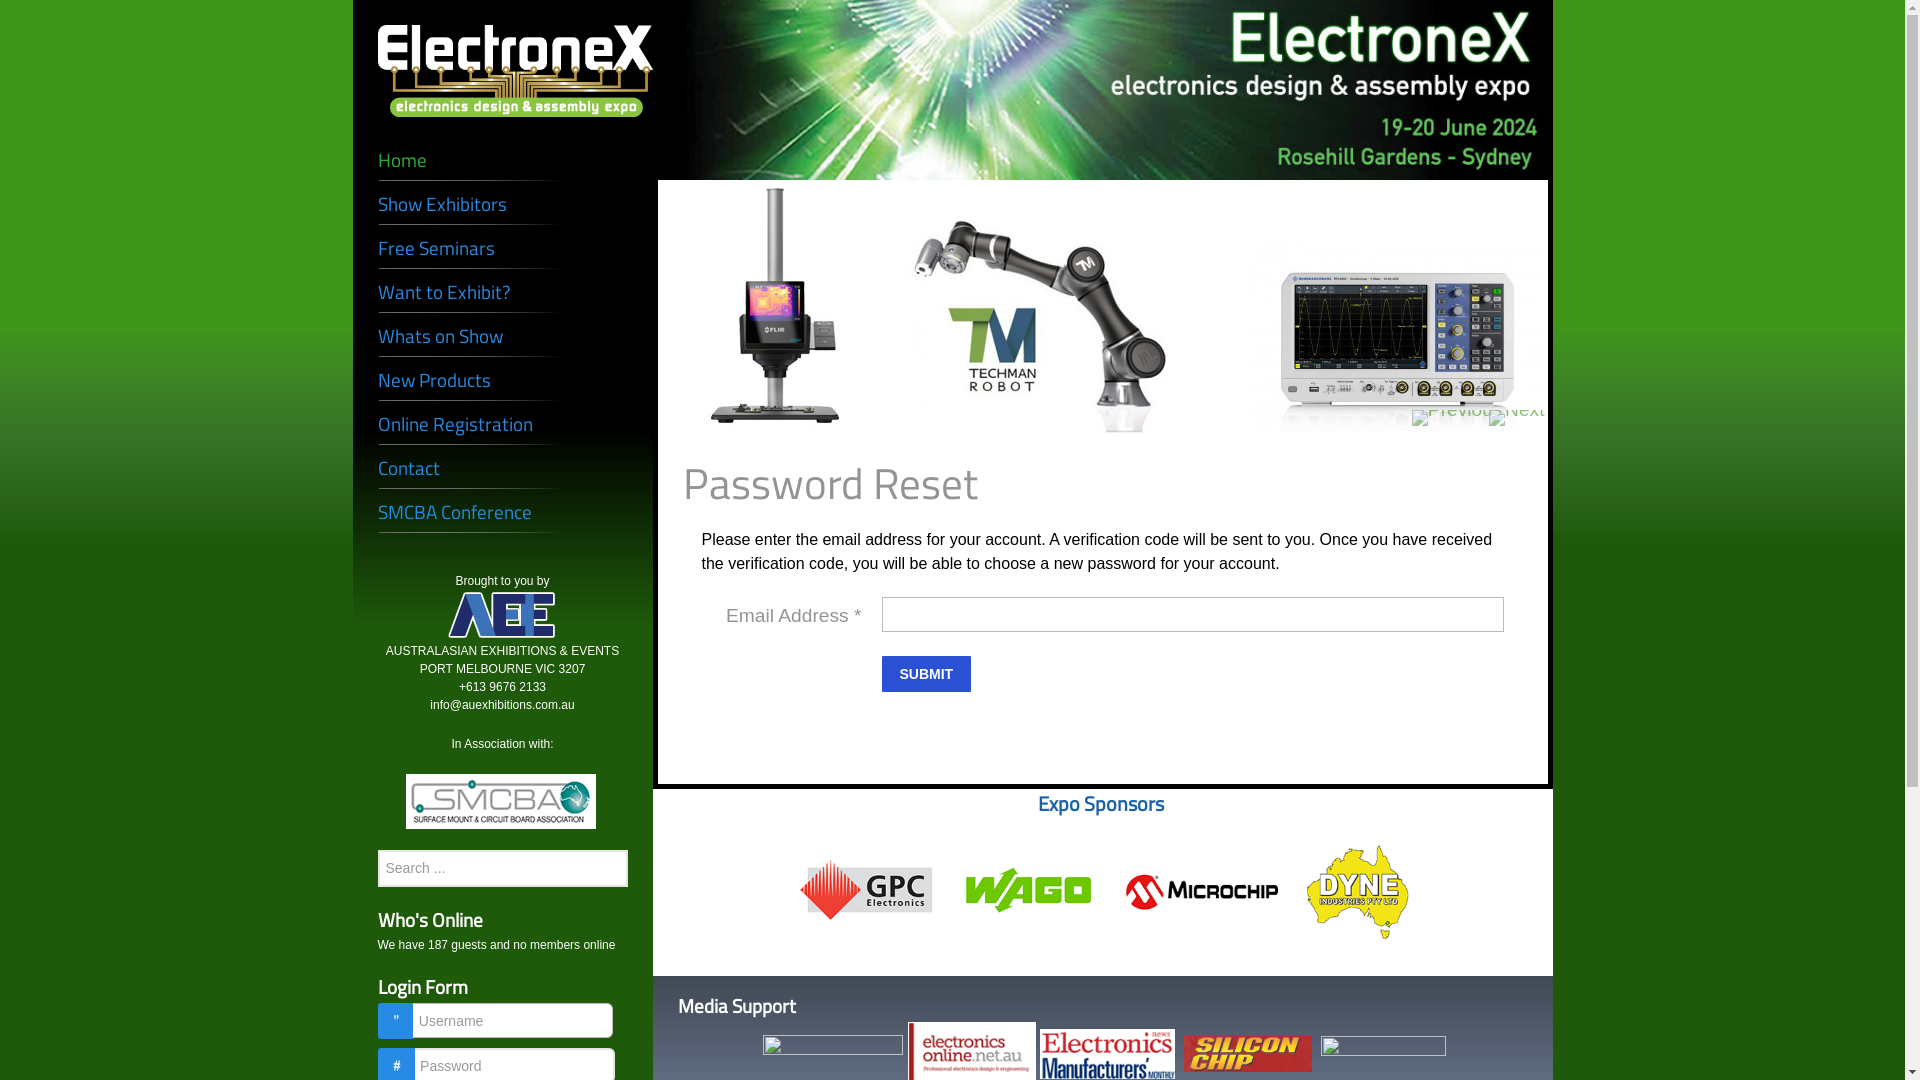 This screenshot has width=1920, height=1080. Describe the element at coordinates (1458, 418) in the screenshot. I see `Previous` at that location.